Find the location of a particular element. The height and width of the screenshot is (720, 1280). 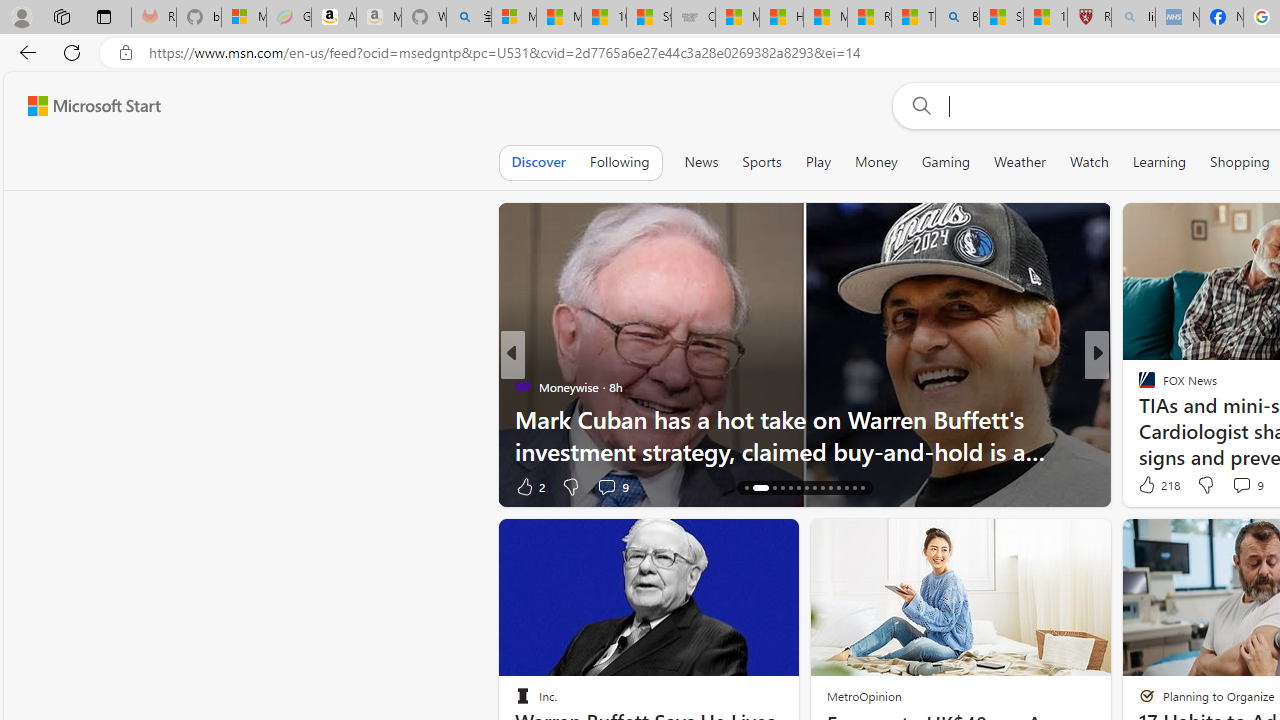

4 Like is located at coordinates (1145, 486).